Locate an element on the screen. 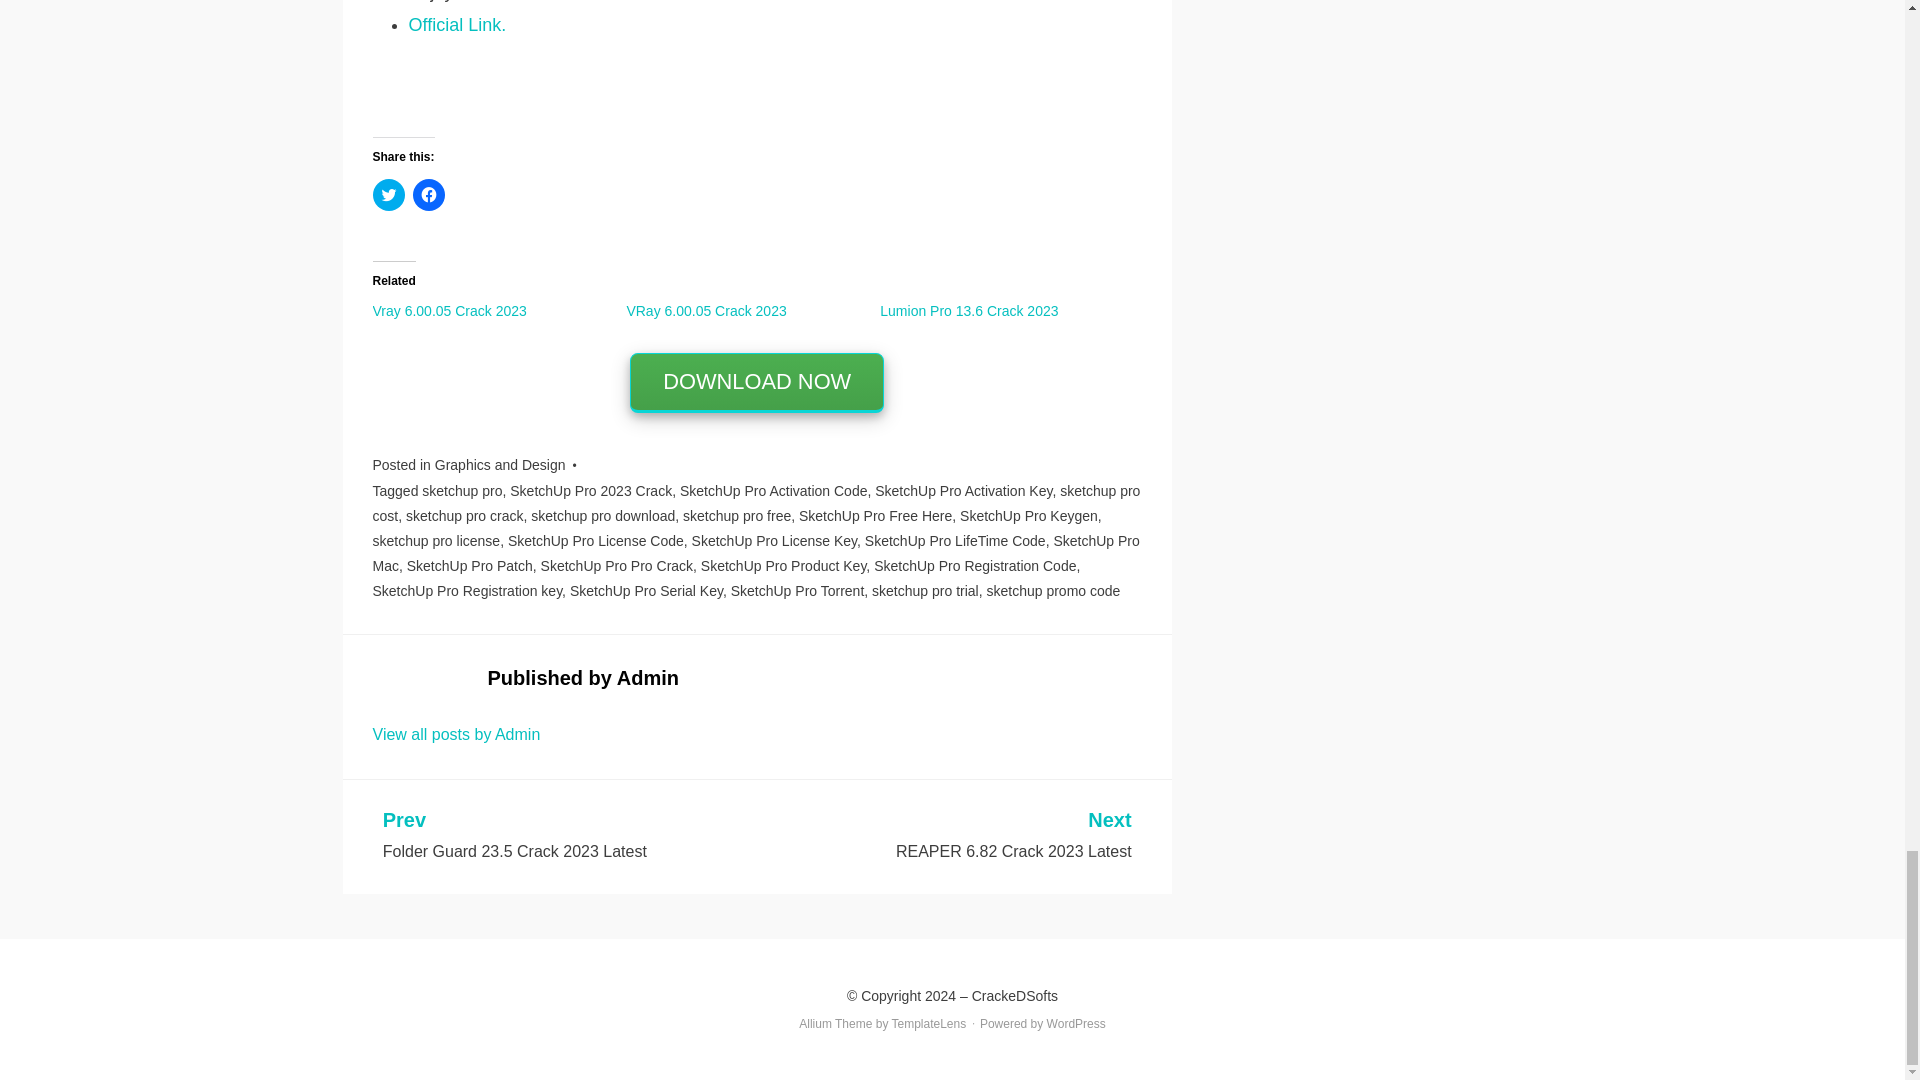 This screenshot has width=1920, height=1080. Click to share on Facebook is located at coordinates (428, 194).